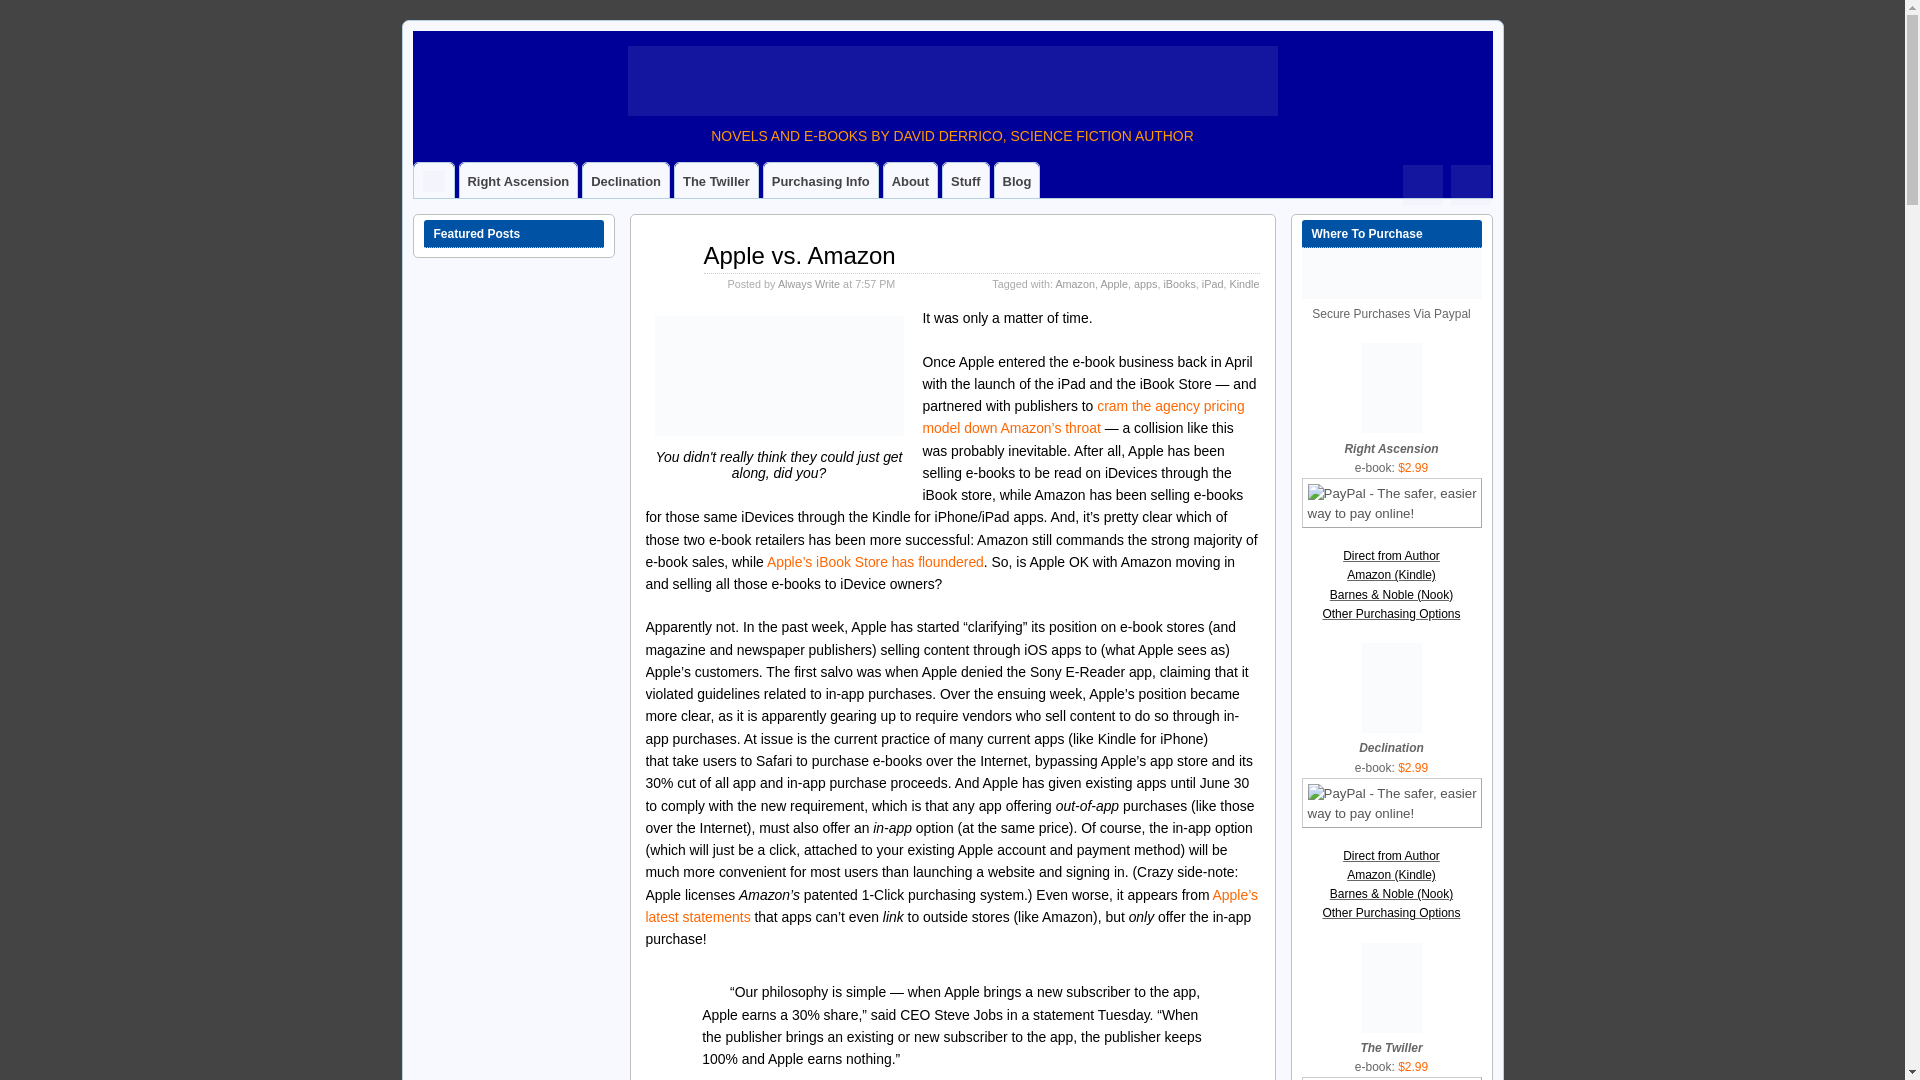 This screenshot has width=1920, height=1080. Describe the element at coordinates (800, 254) in the screenshot. I see `Apple vs. Amazon` at that location.